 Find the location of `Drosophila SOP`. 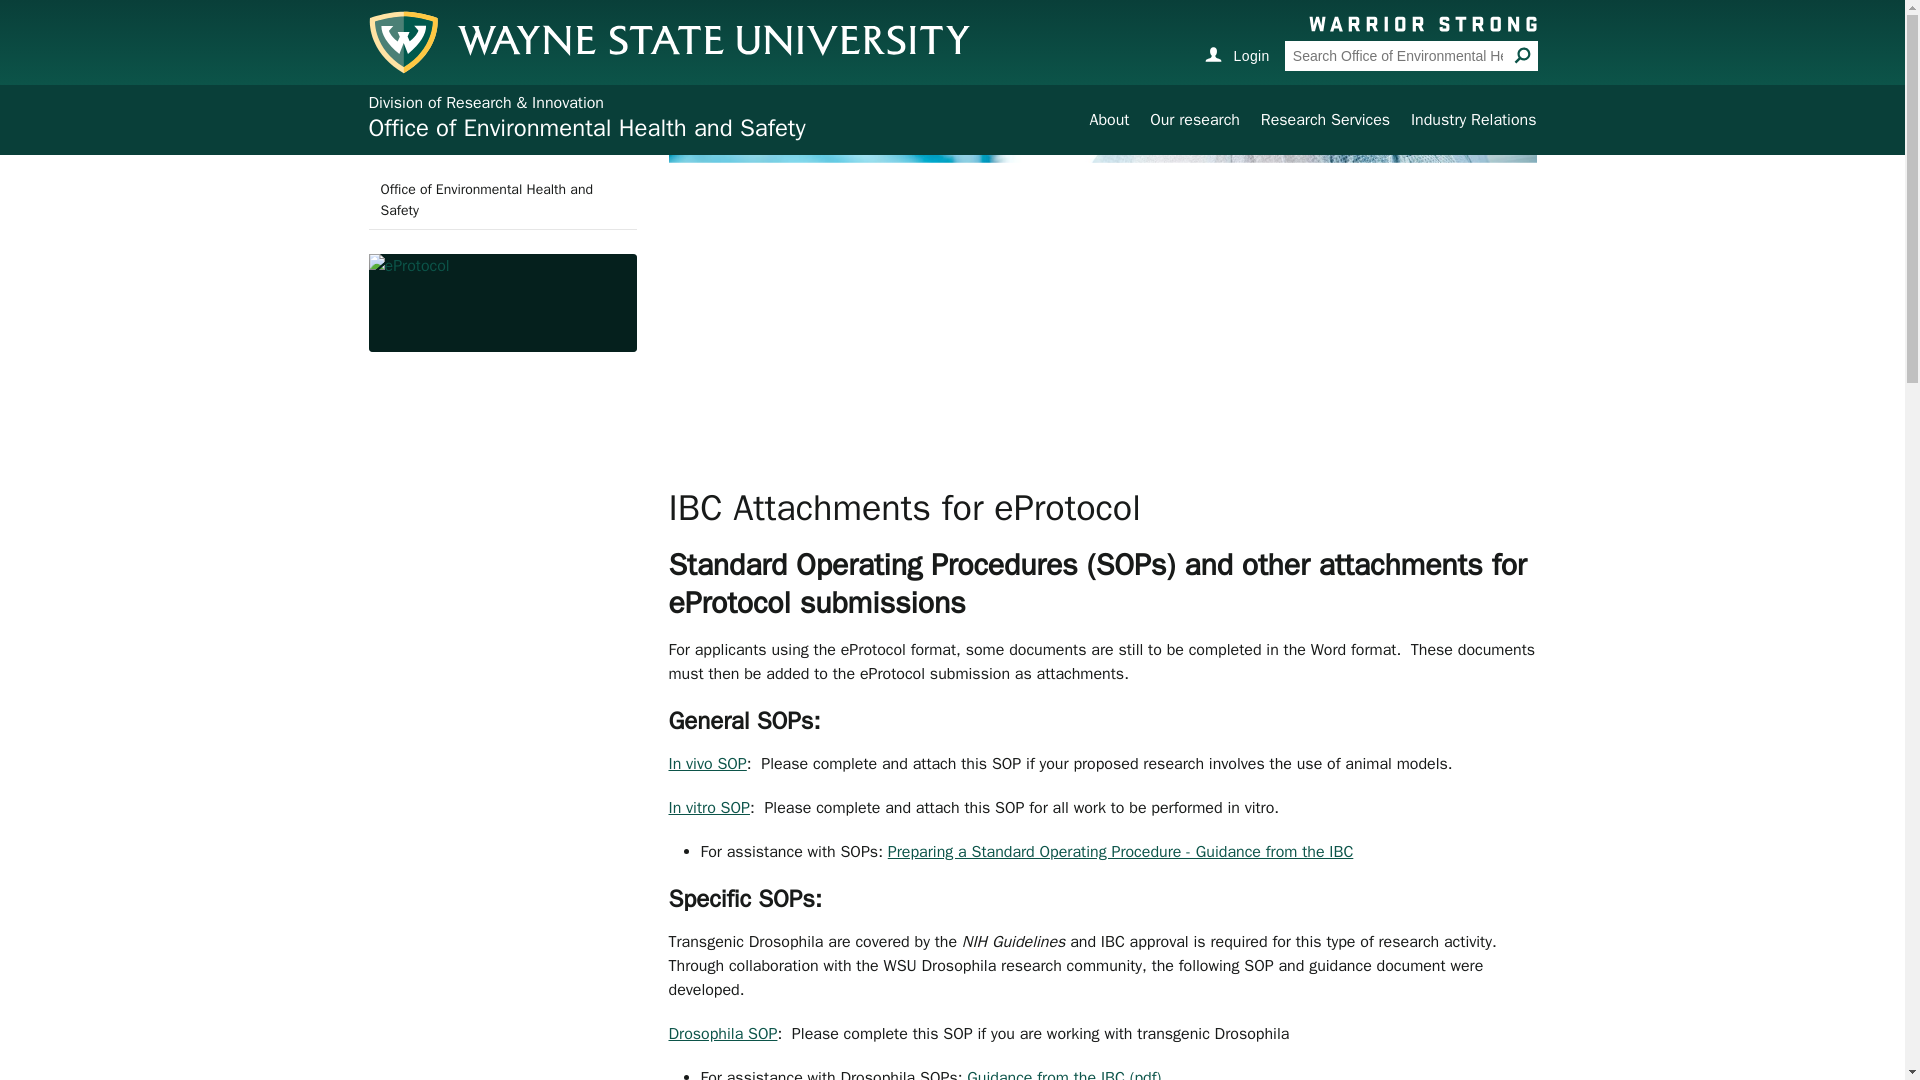

Drosophila SOP is located at coordinates (722, 1034).